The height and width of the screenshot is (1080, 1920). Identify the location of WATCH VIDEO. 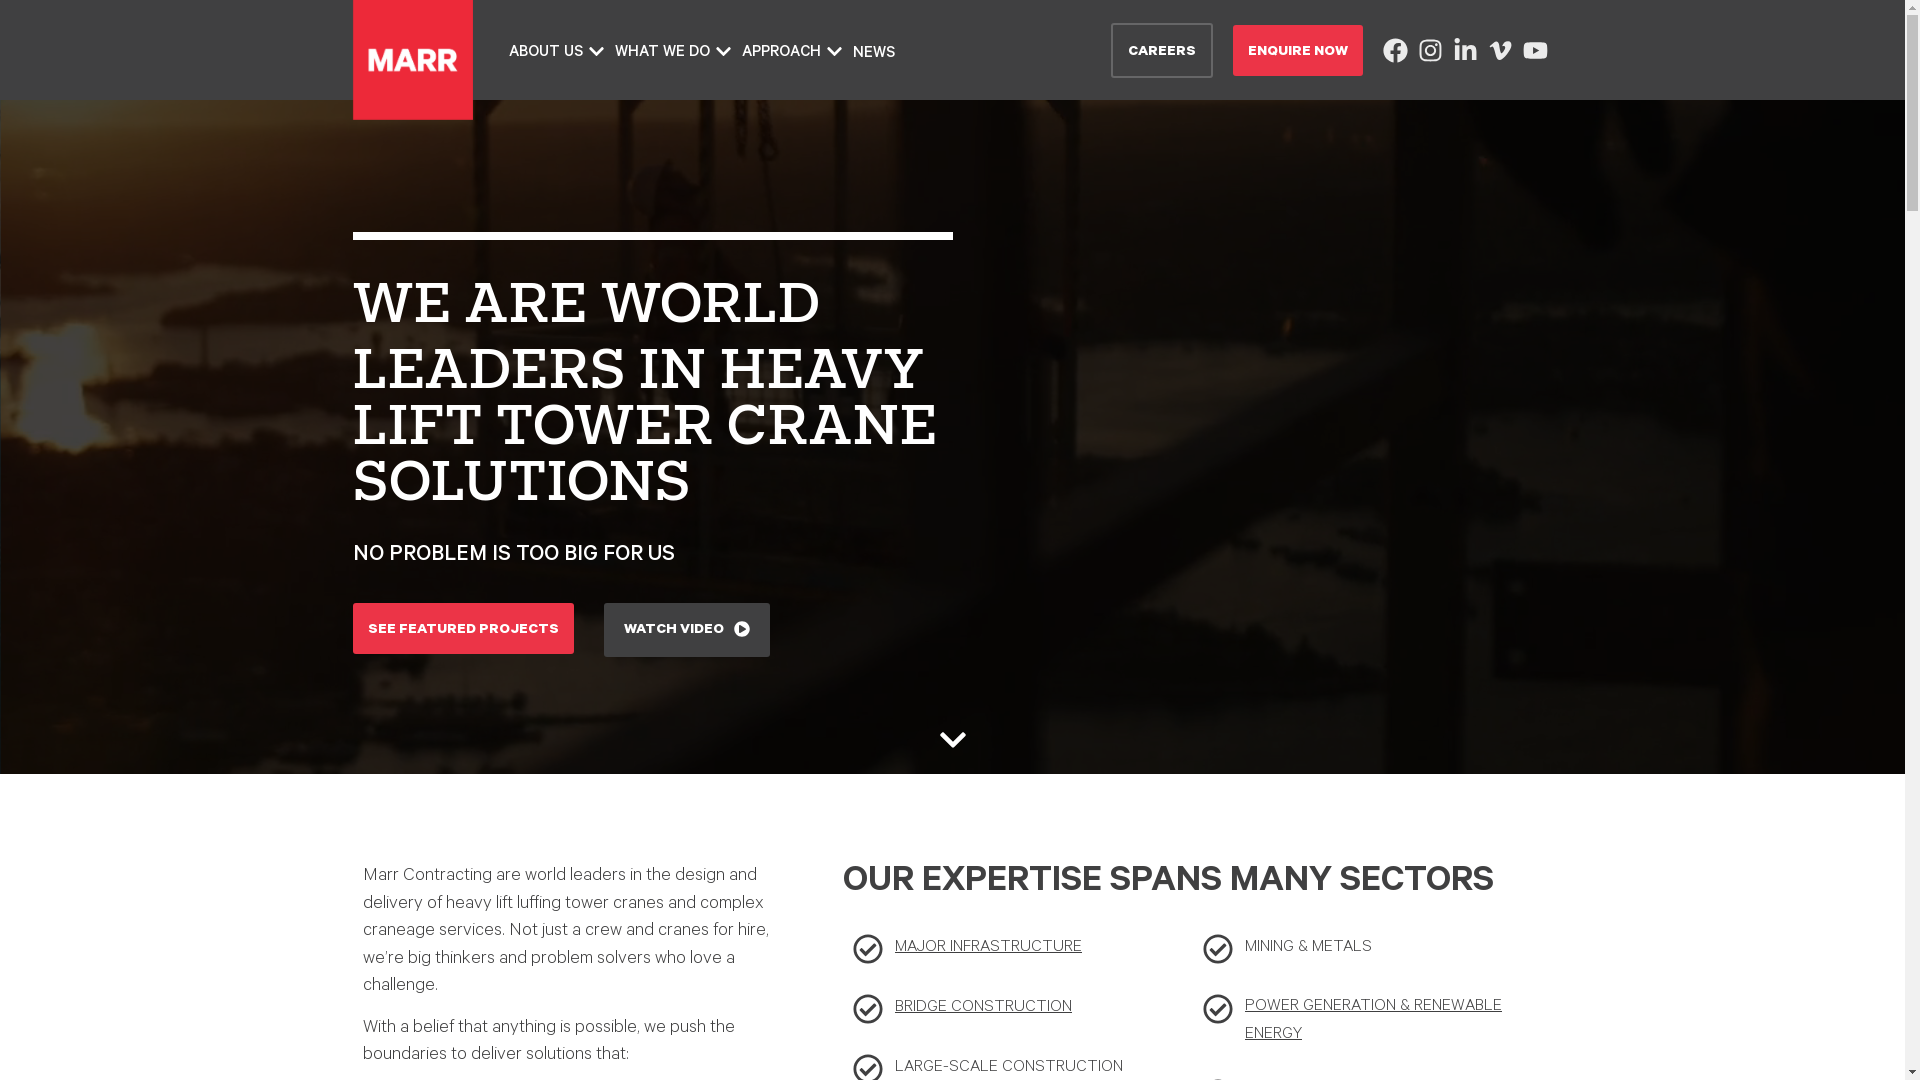
(687, 630).